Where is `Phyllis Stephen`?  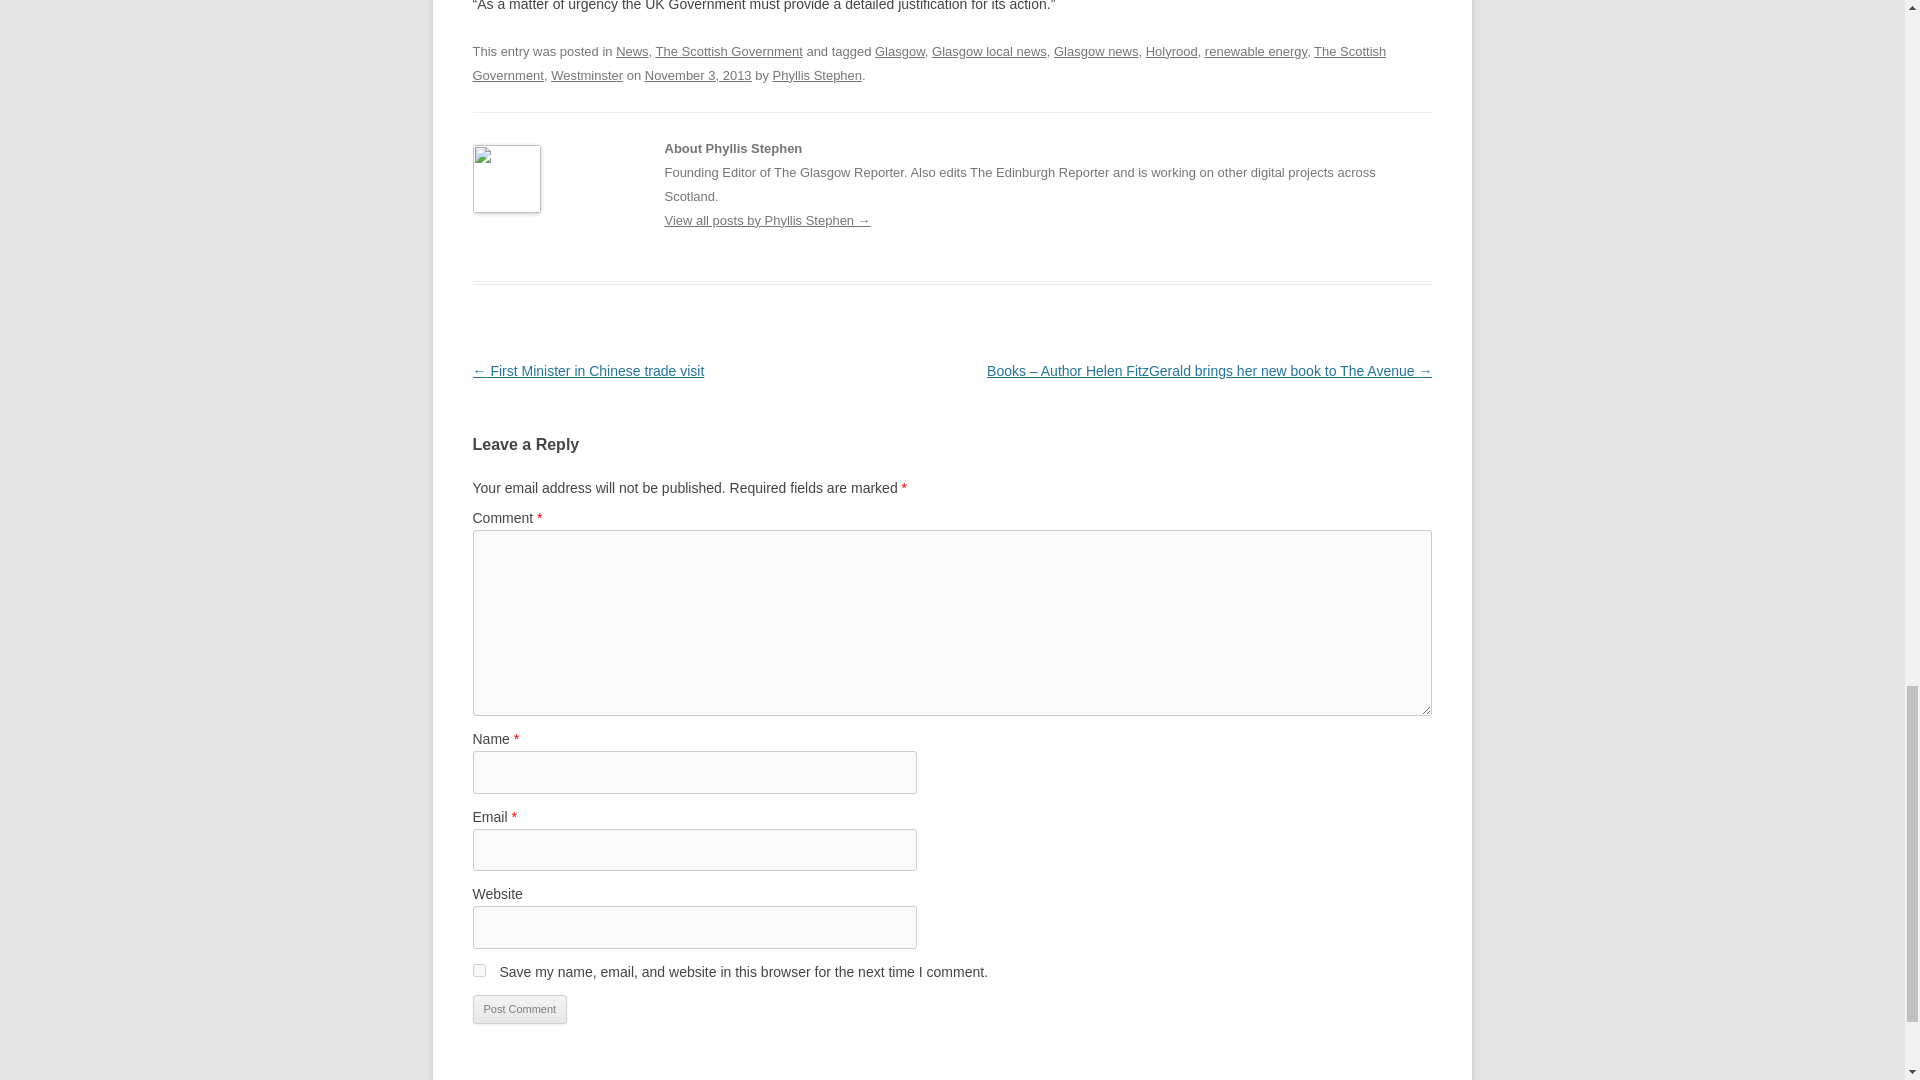 Phyllis Stephen is located at coordinates (818, 76).